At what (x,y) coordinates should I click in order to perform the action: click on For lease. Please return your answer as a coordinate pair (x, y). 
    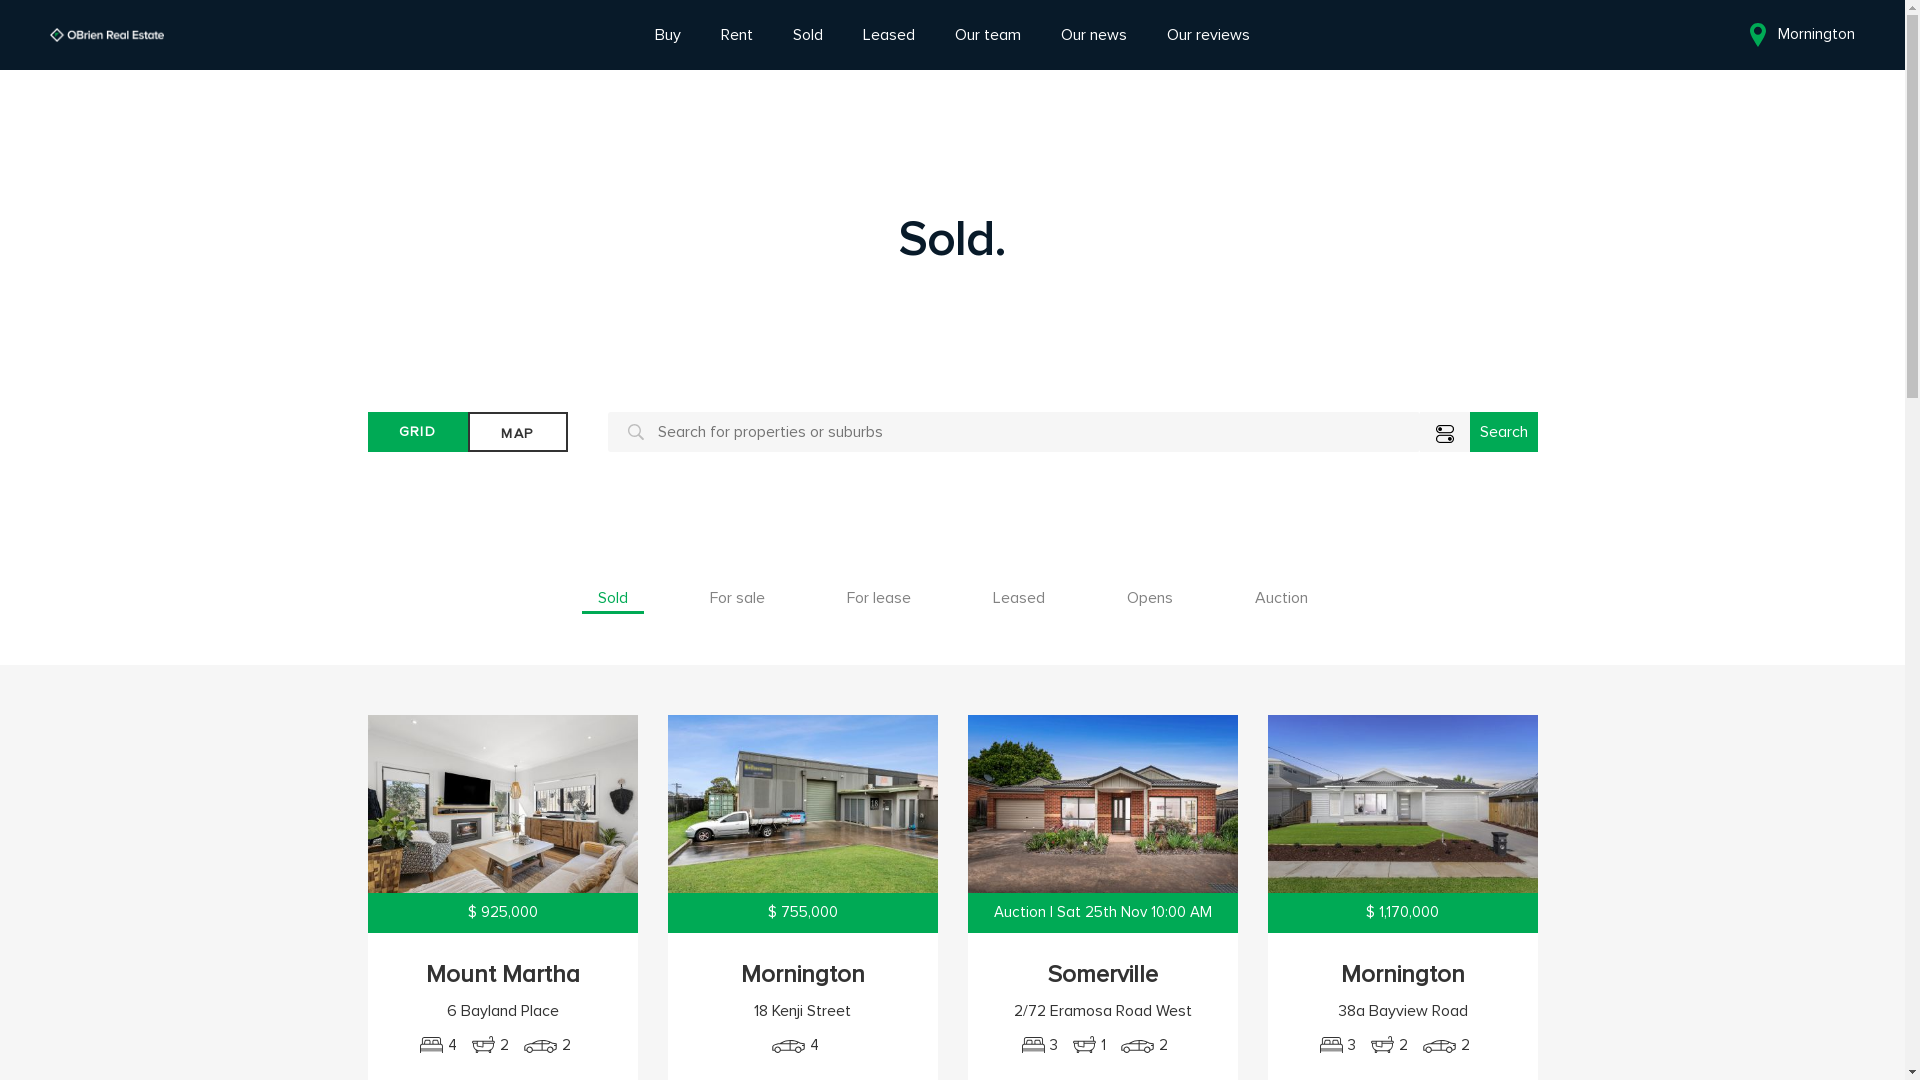
    Looking at the image, I should click on (878, 598).